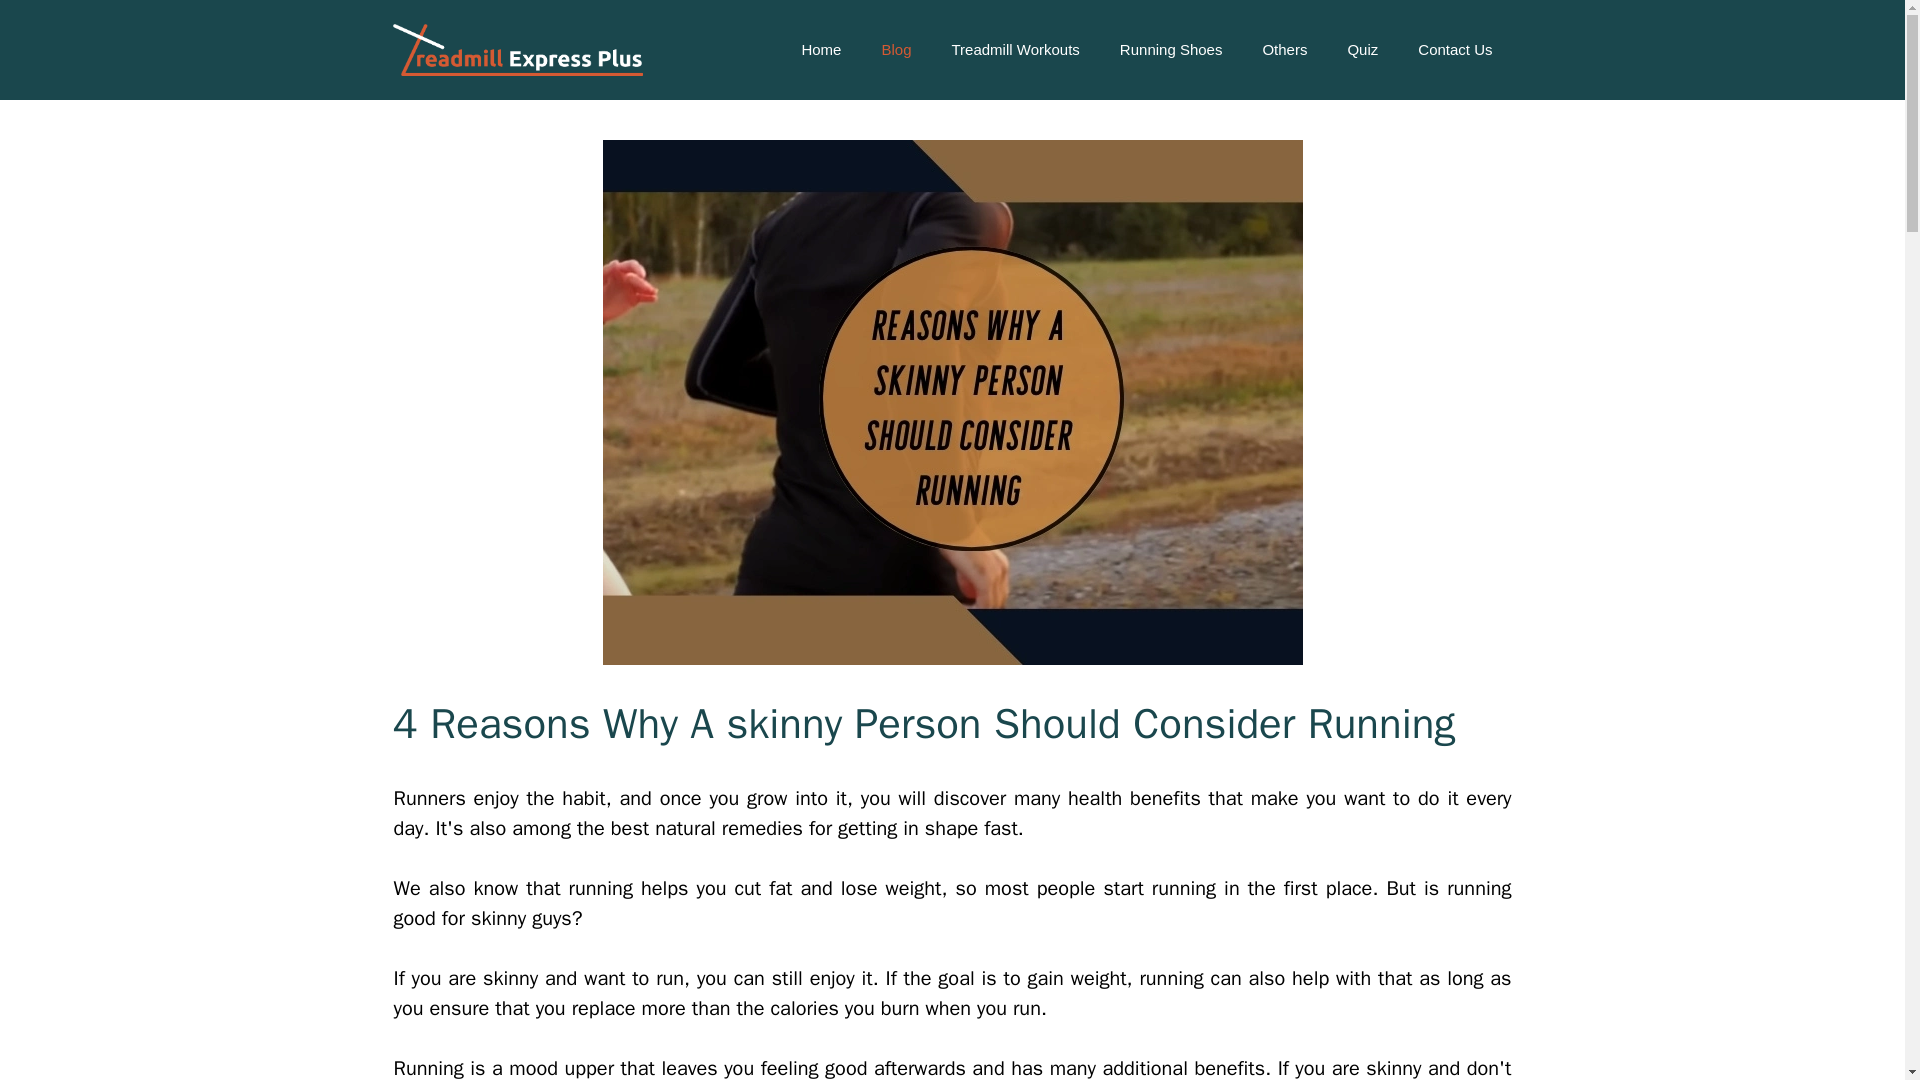 This screenshot has height=1080, width=1920. Describe the element at coordinates (820, 50) in the screenshot. I see `Home` at that location.